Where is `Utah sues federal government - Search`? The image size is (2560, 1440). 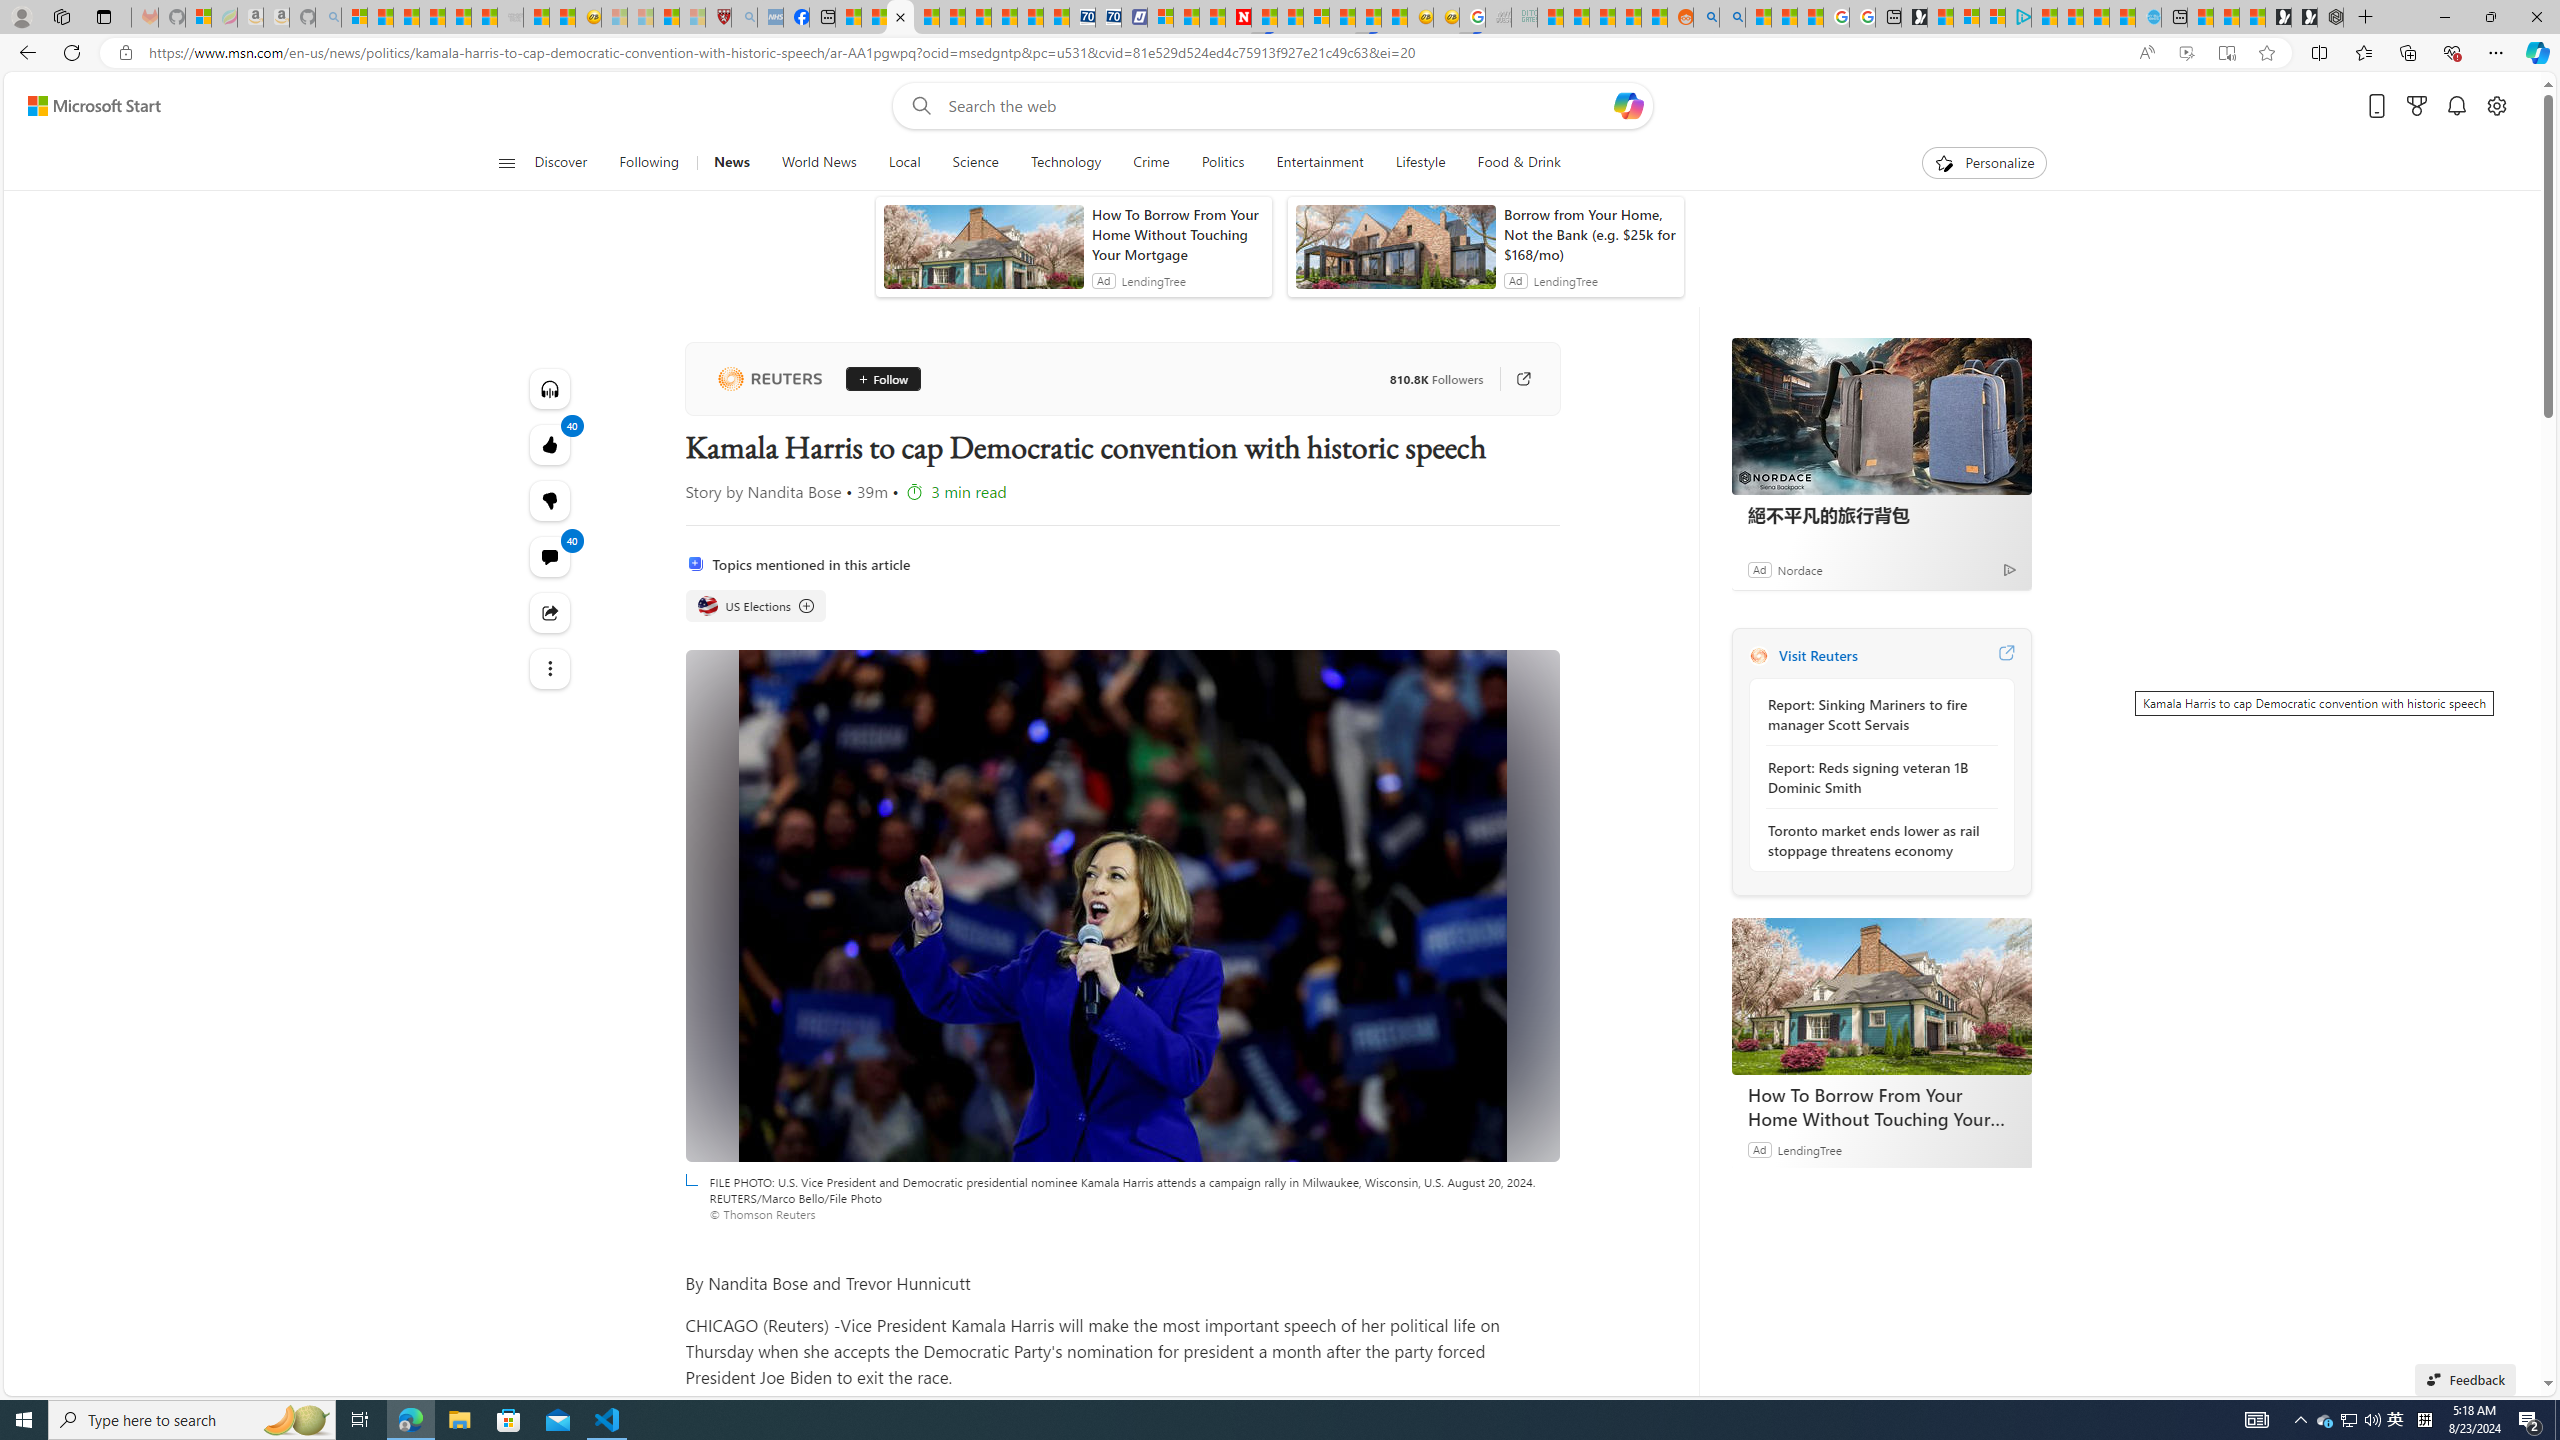
Utah sues federal government - Search is located at coordinates (1732, 17).